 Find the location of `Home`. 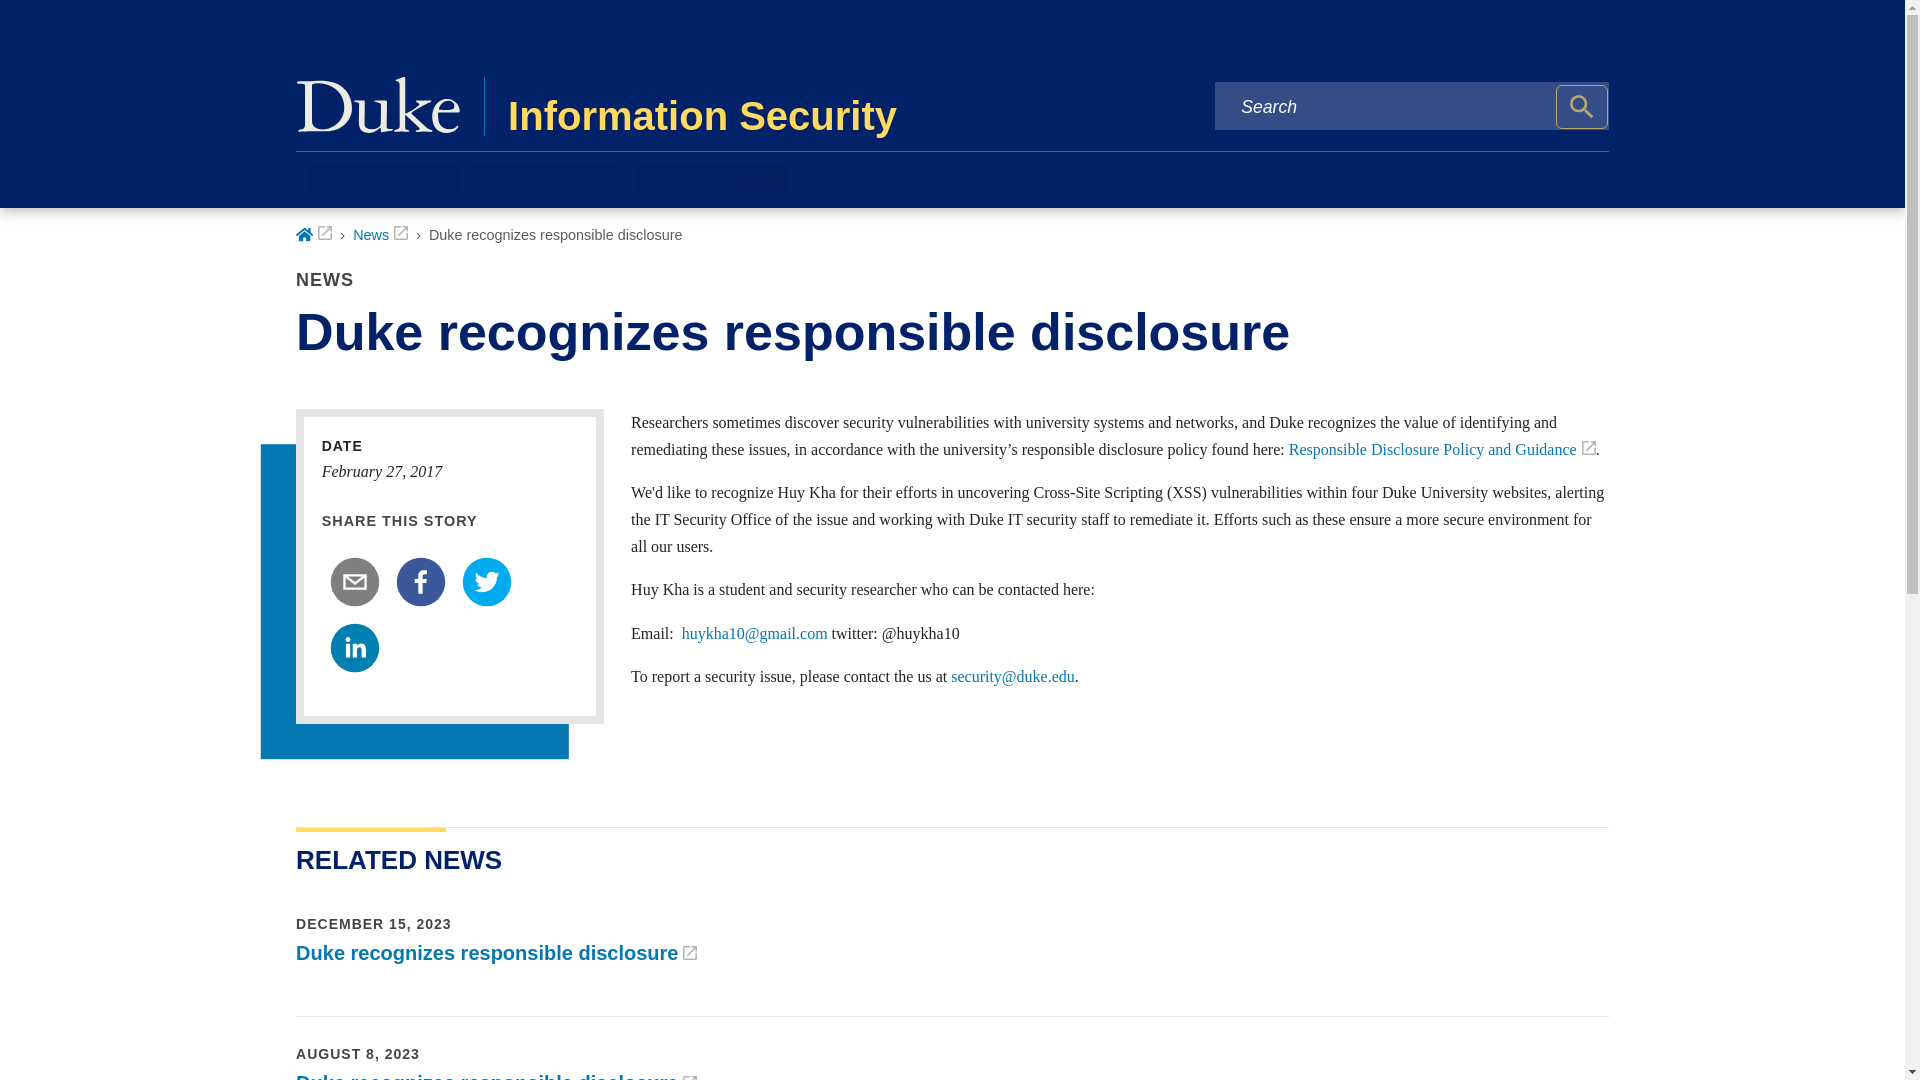

Home is located at coordinates (314, 234).